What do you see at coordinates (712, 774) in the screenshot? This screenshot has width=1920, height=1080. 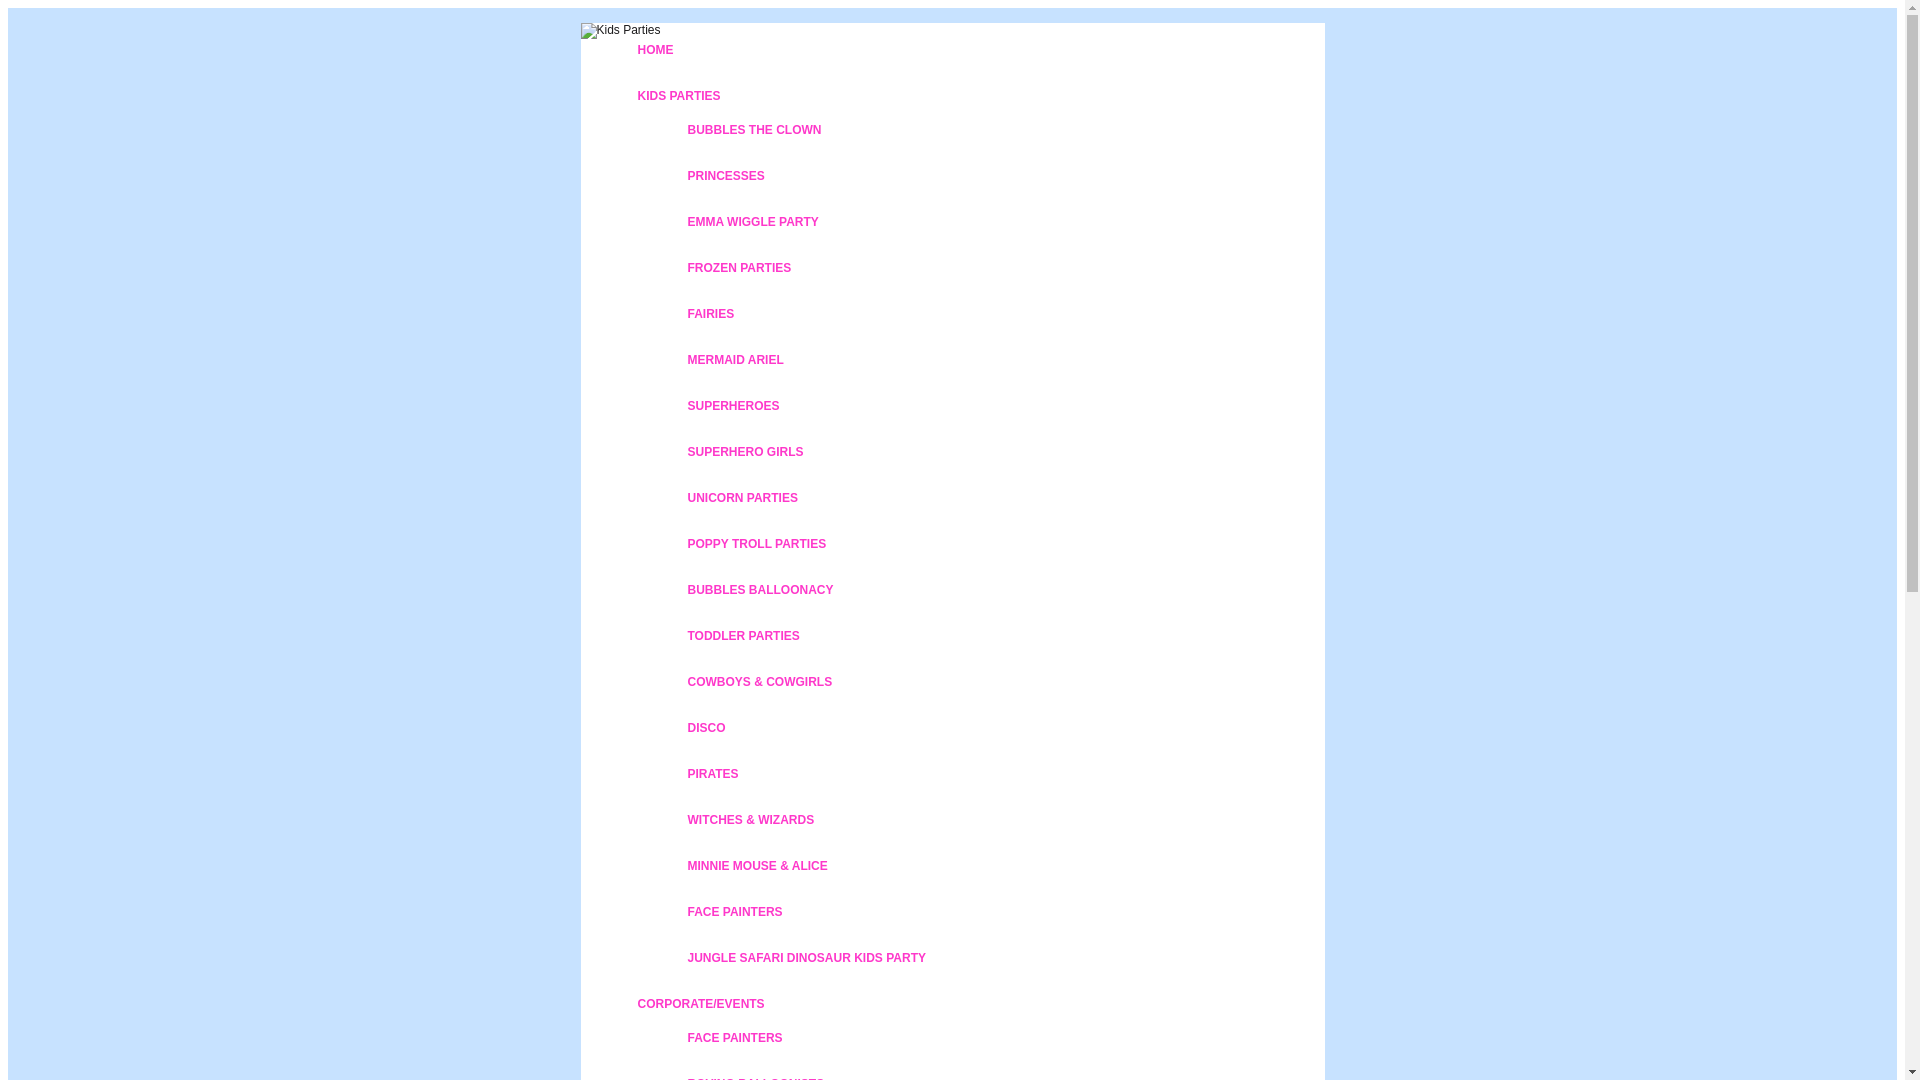 I see `PIRATES` at bounding box center [712, 774].